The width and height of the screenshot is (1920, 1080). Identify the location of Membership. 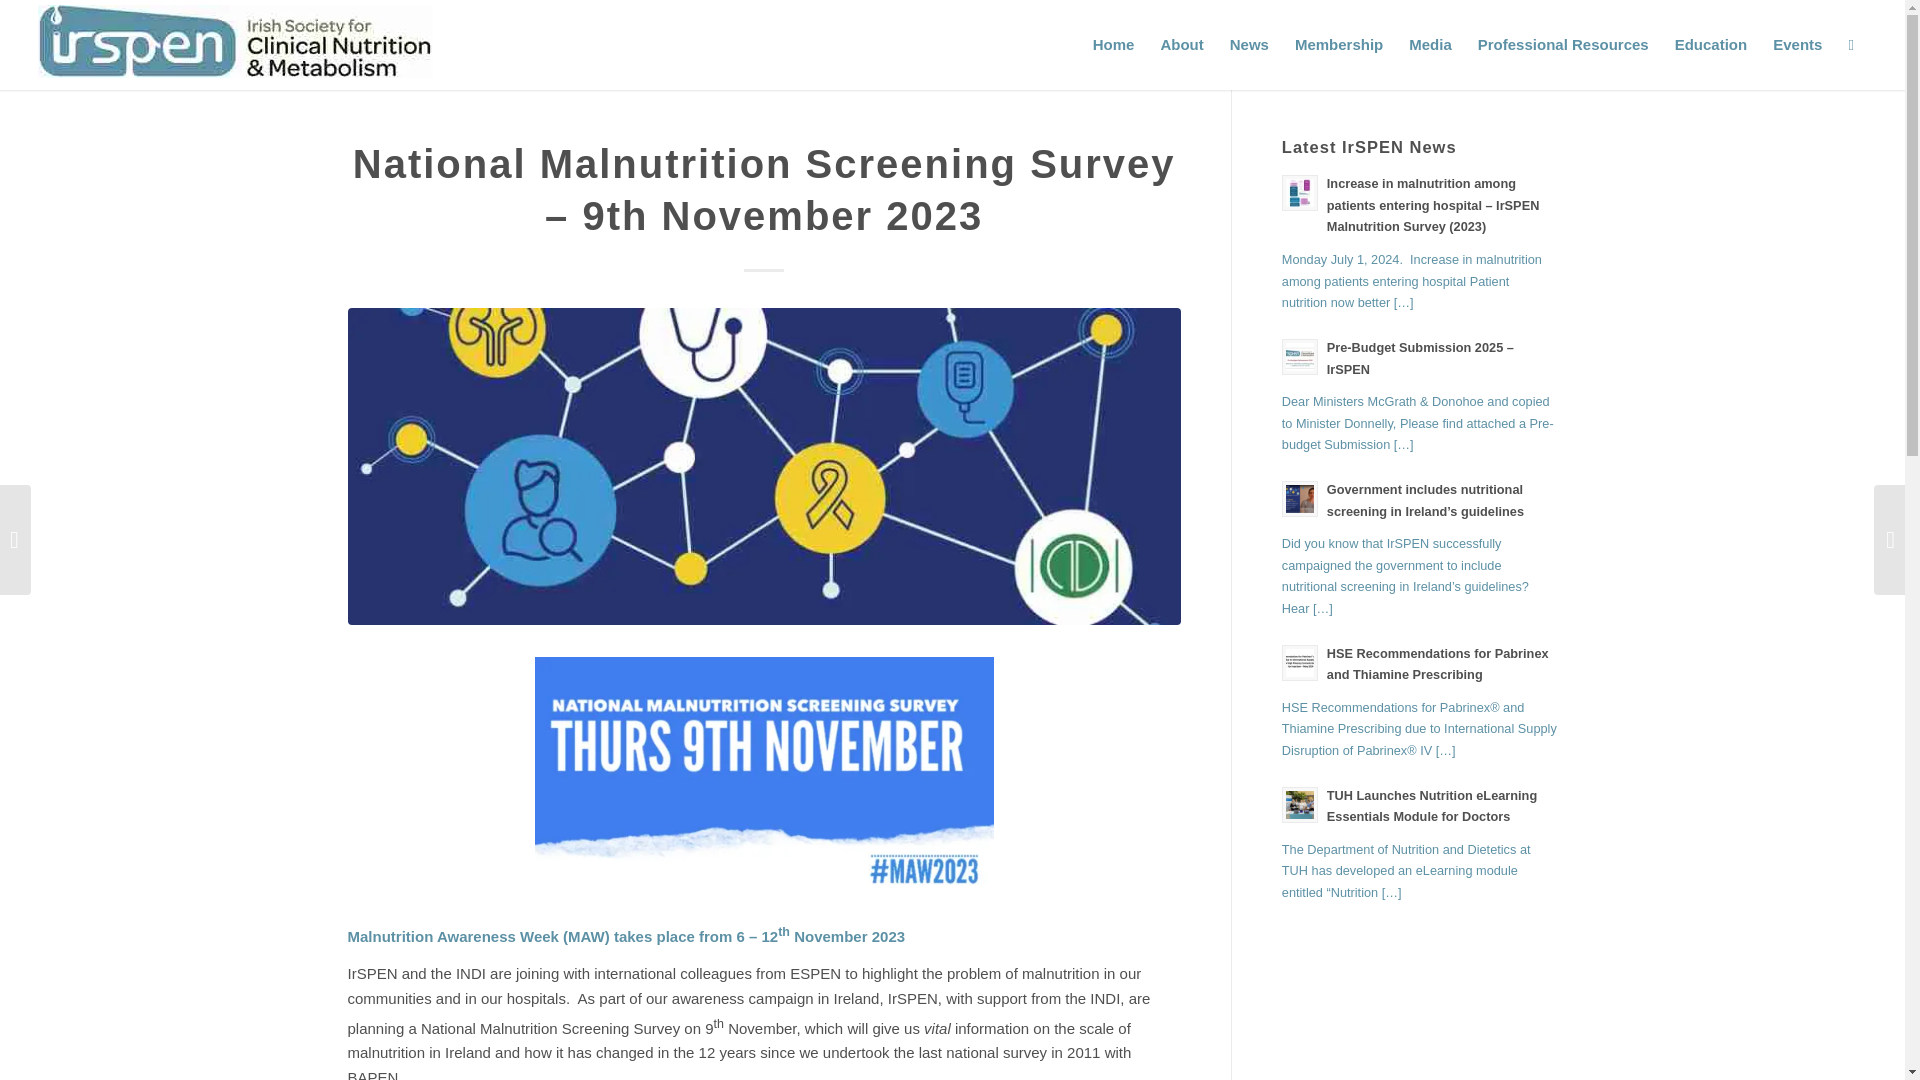
(1338, 44).